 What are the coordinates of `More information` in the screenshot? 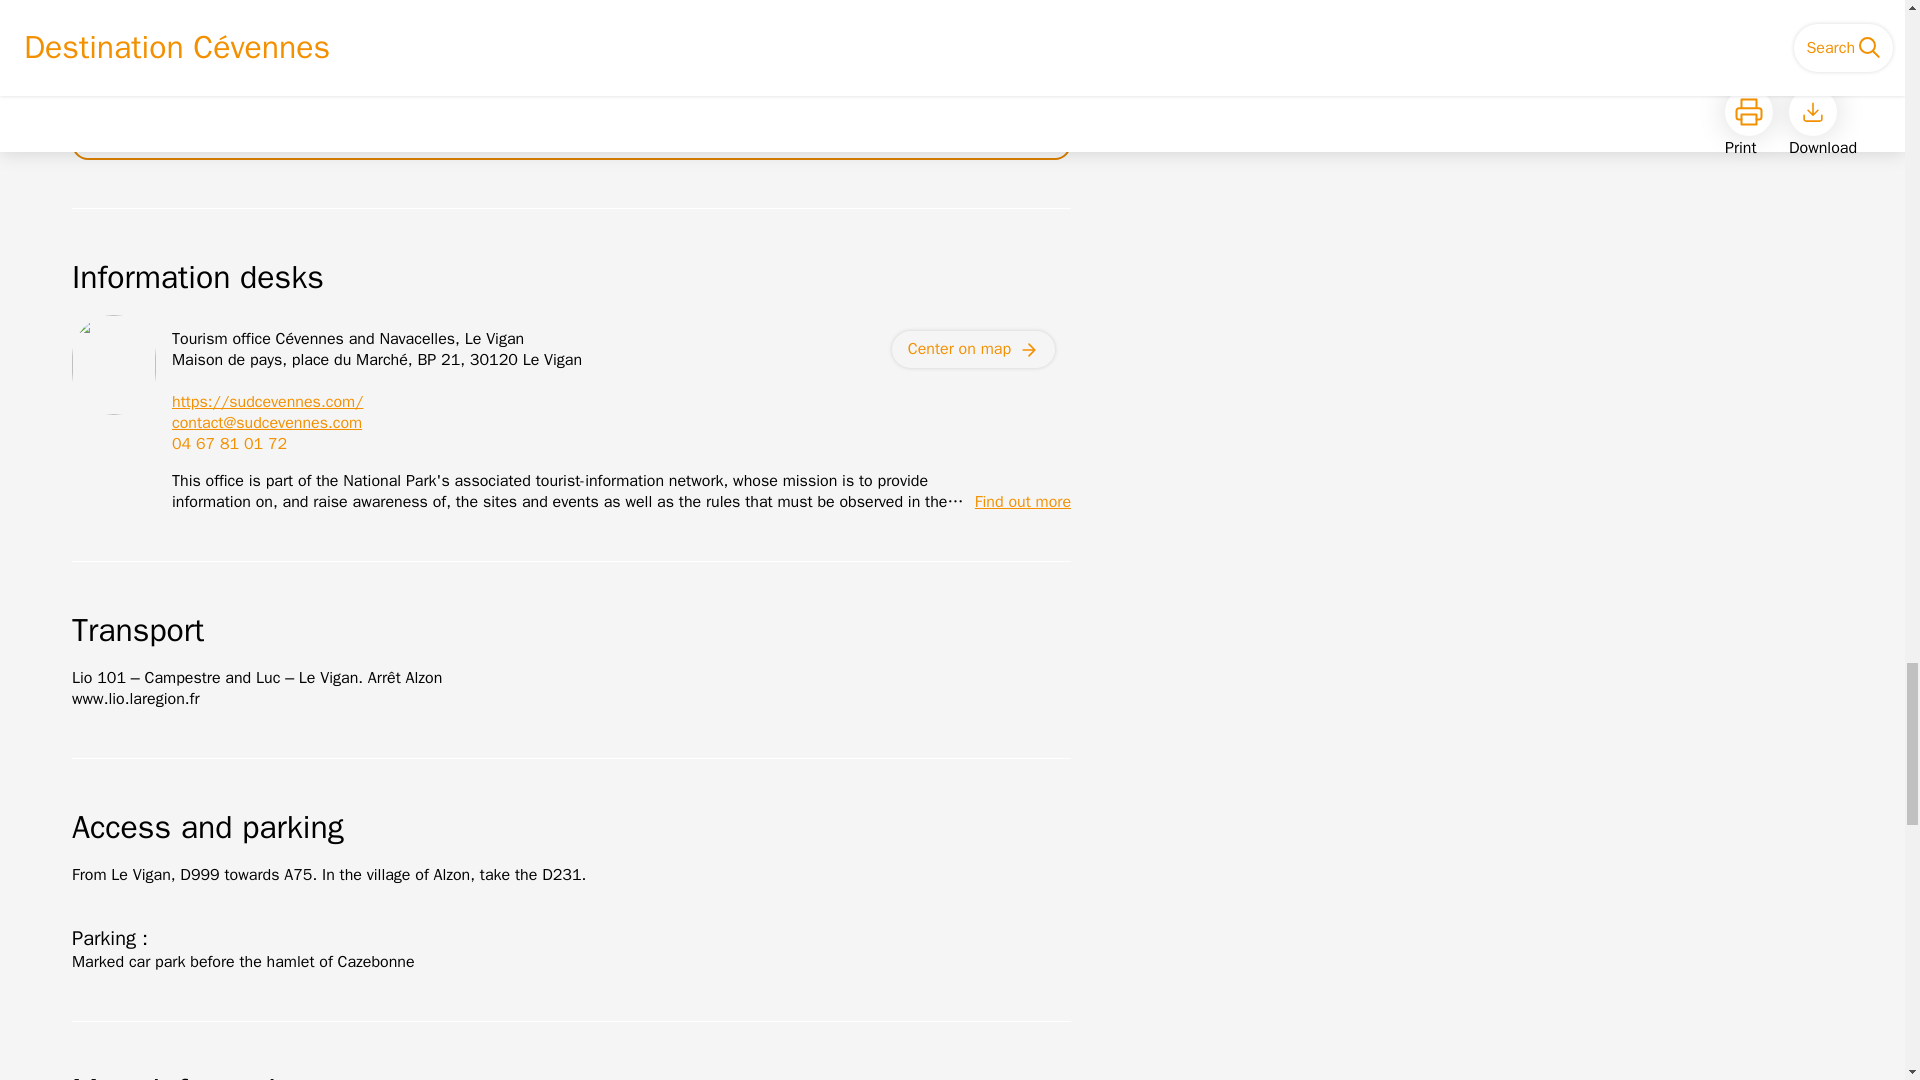 It's located at (572, 1050).